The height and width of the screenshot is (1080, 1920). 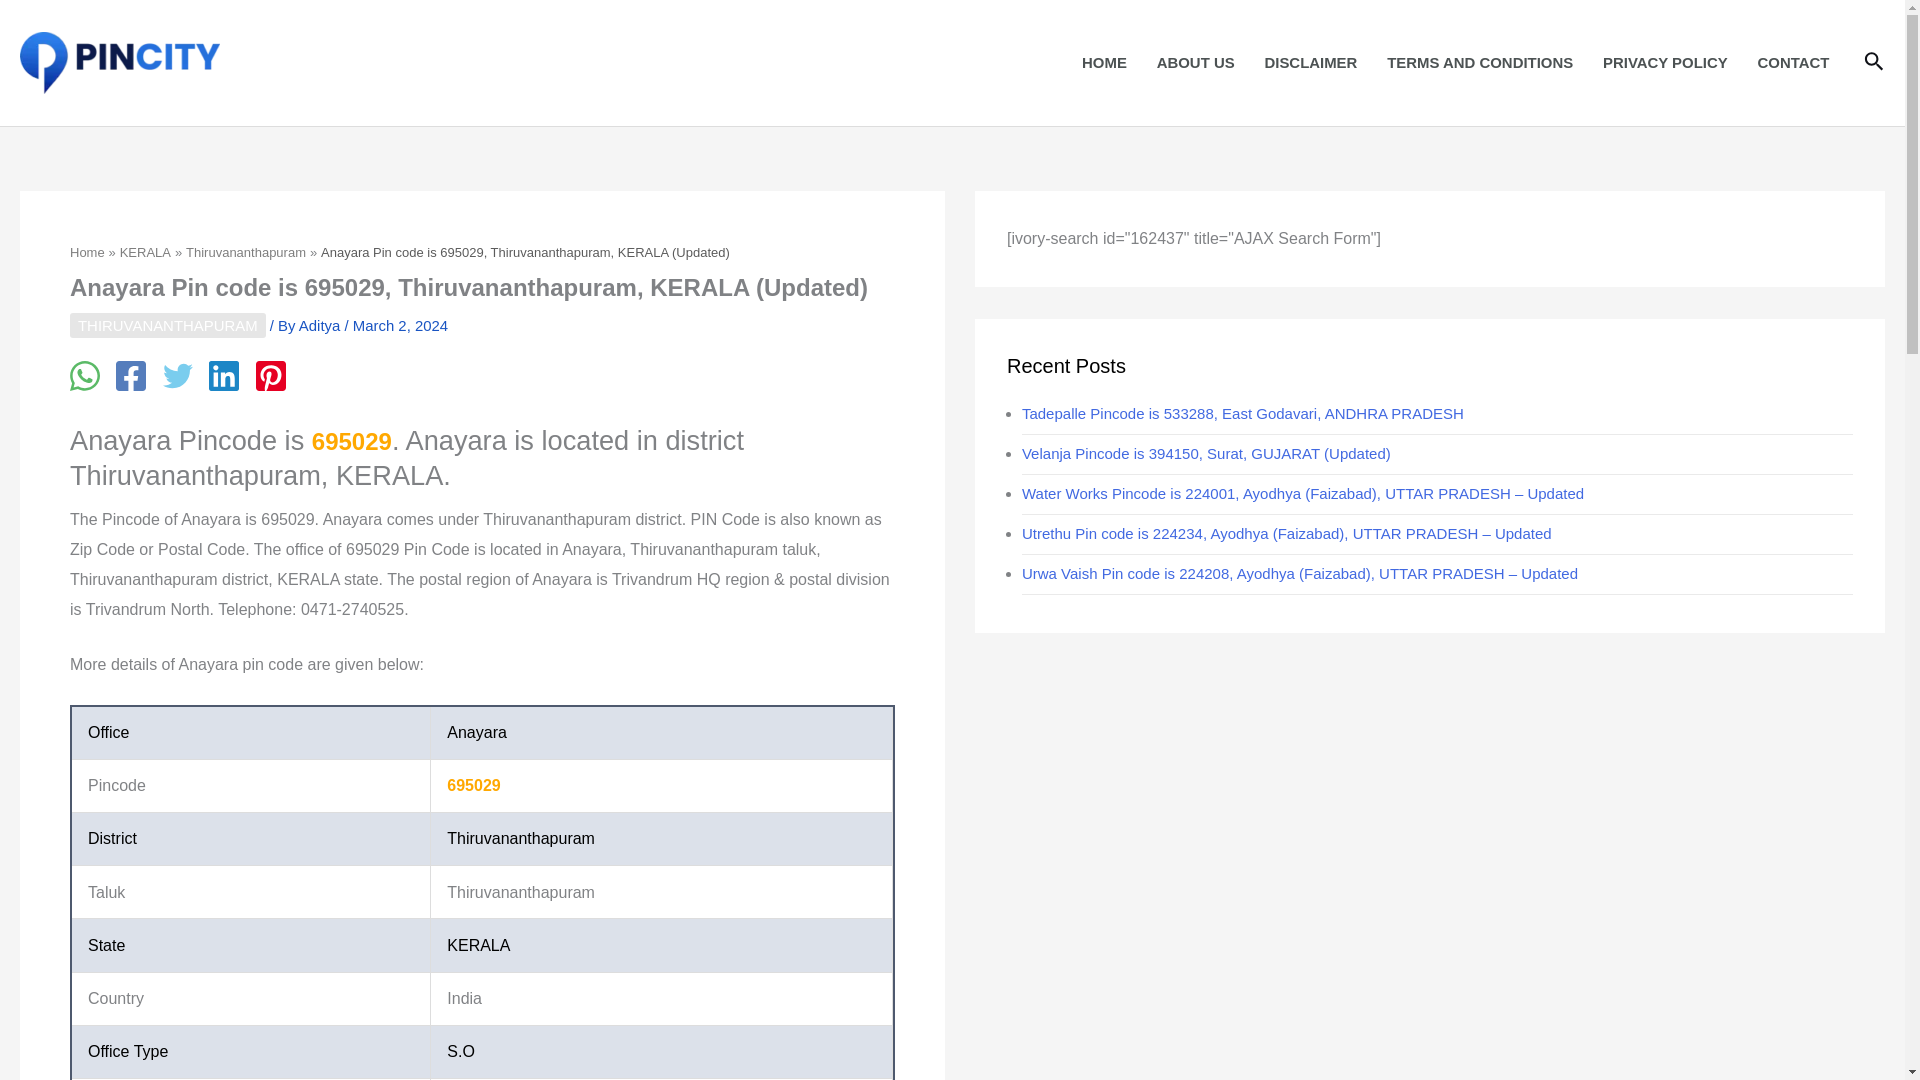 What do you see at coordinates (144, 252) in the screenshot?
I see `KERALA` at bounding box center [144, 252].